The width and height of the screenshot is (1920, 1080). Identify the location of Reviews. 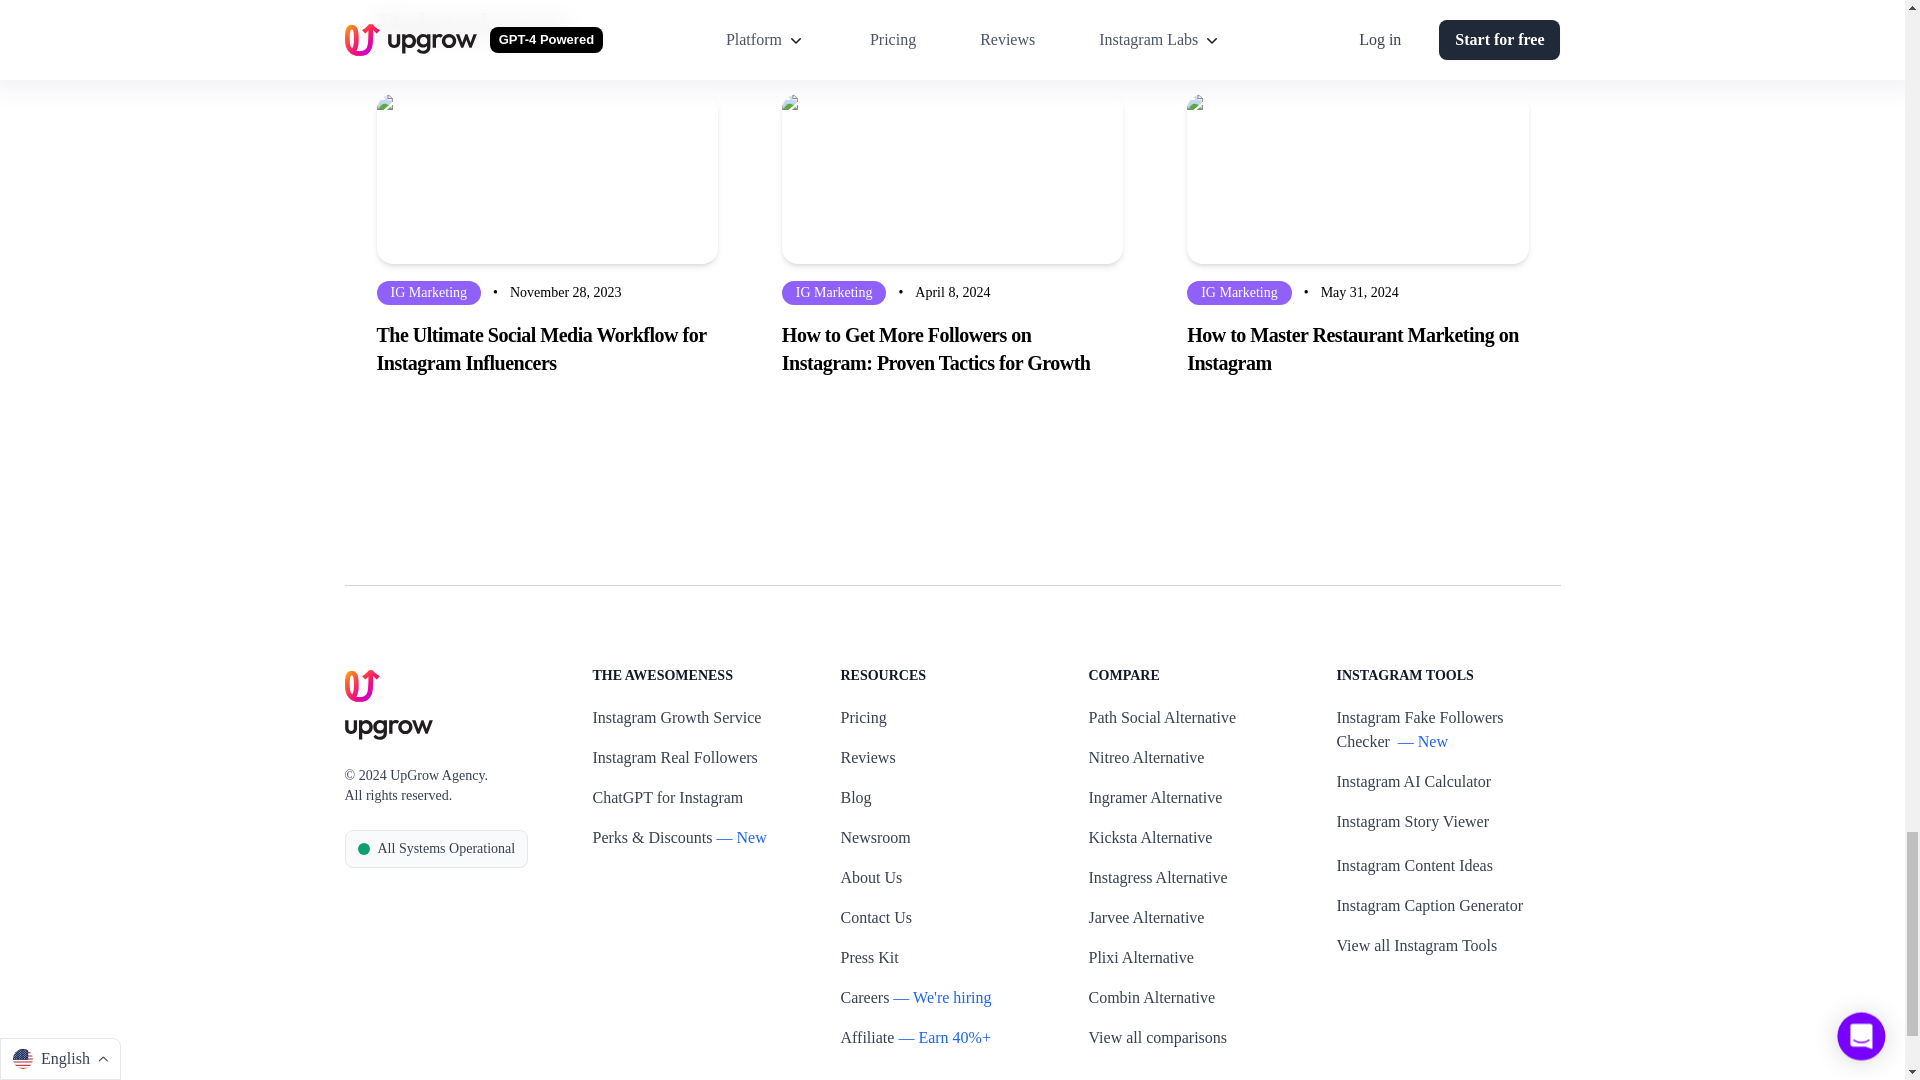
(867, 758).